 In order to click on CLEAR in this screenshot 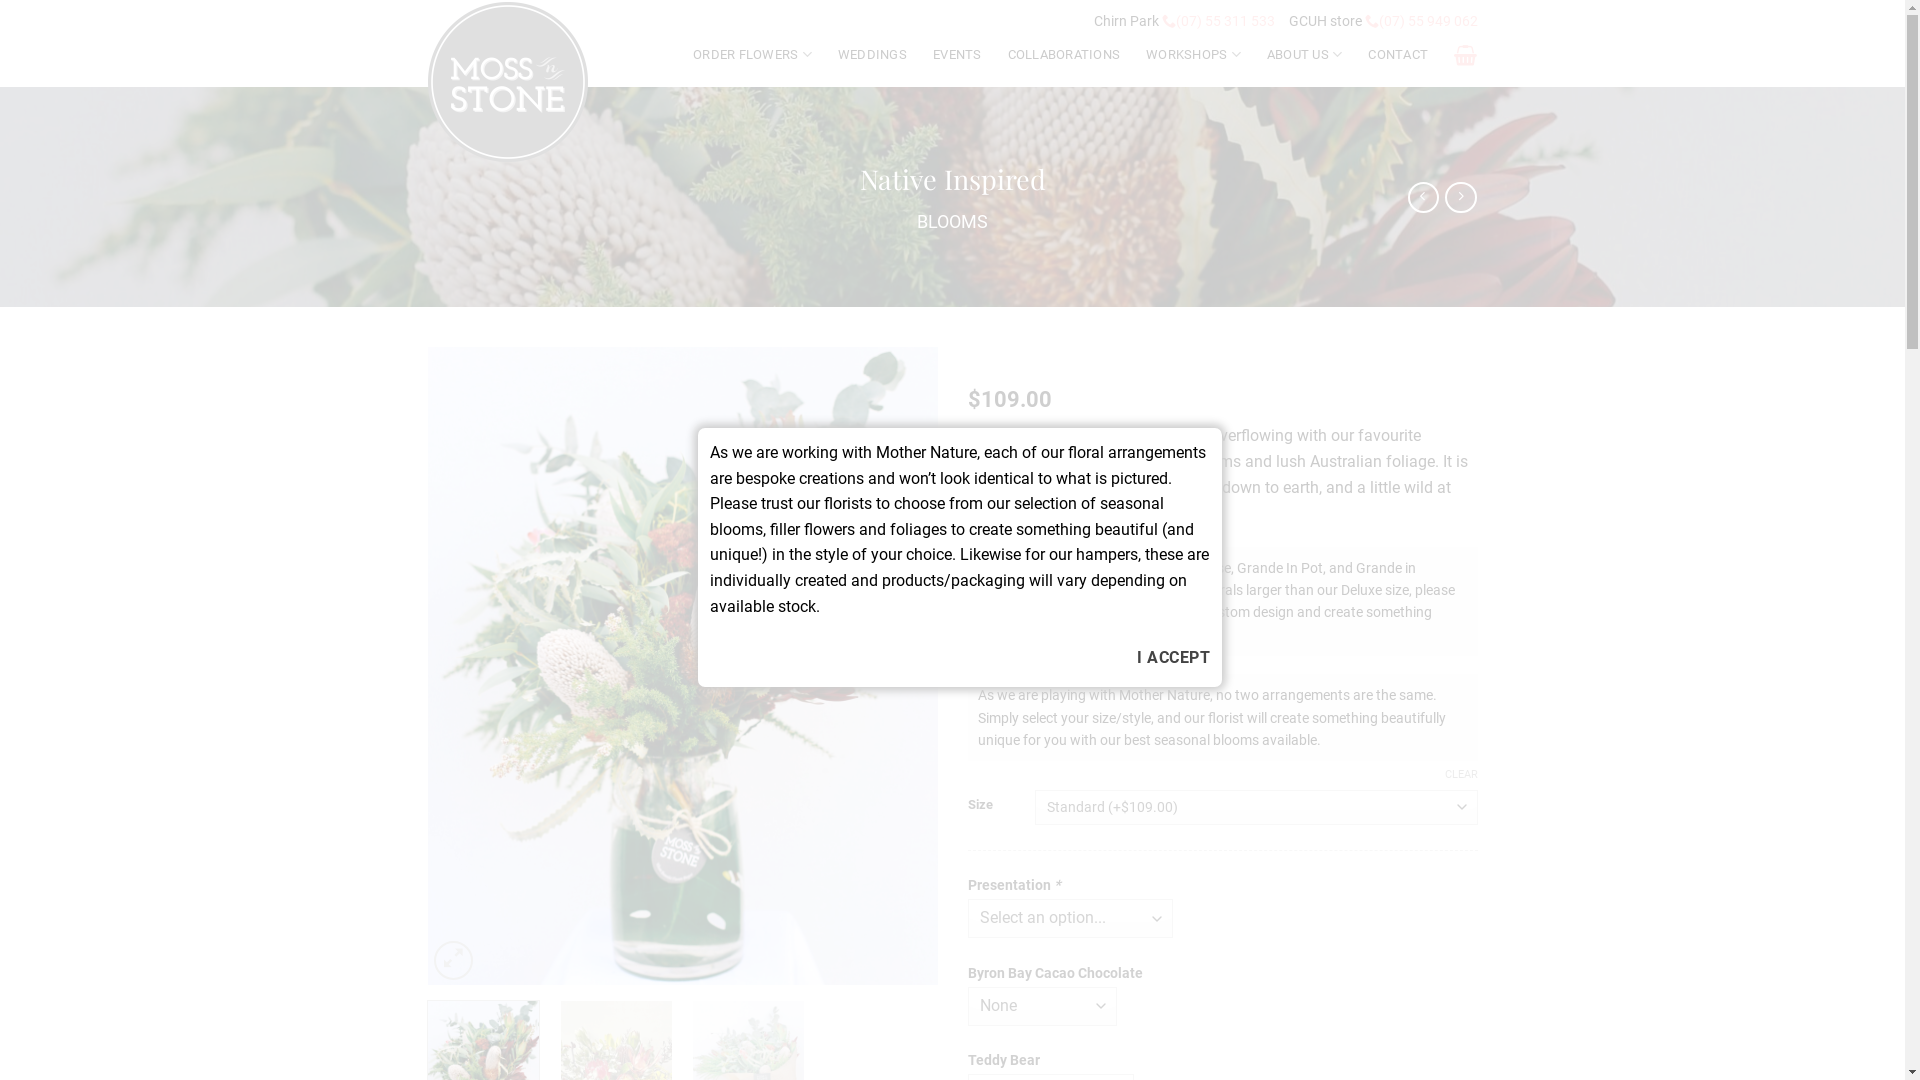, I will do `click(1460, 775)`.